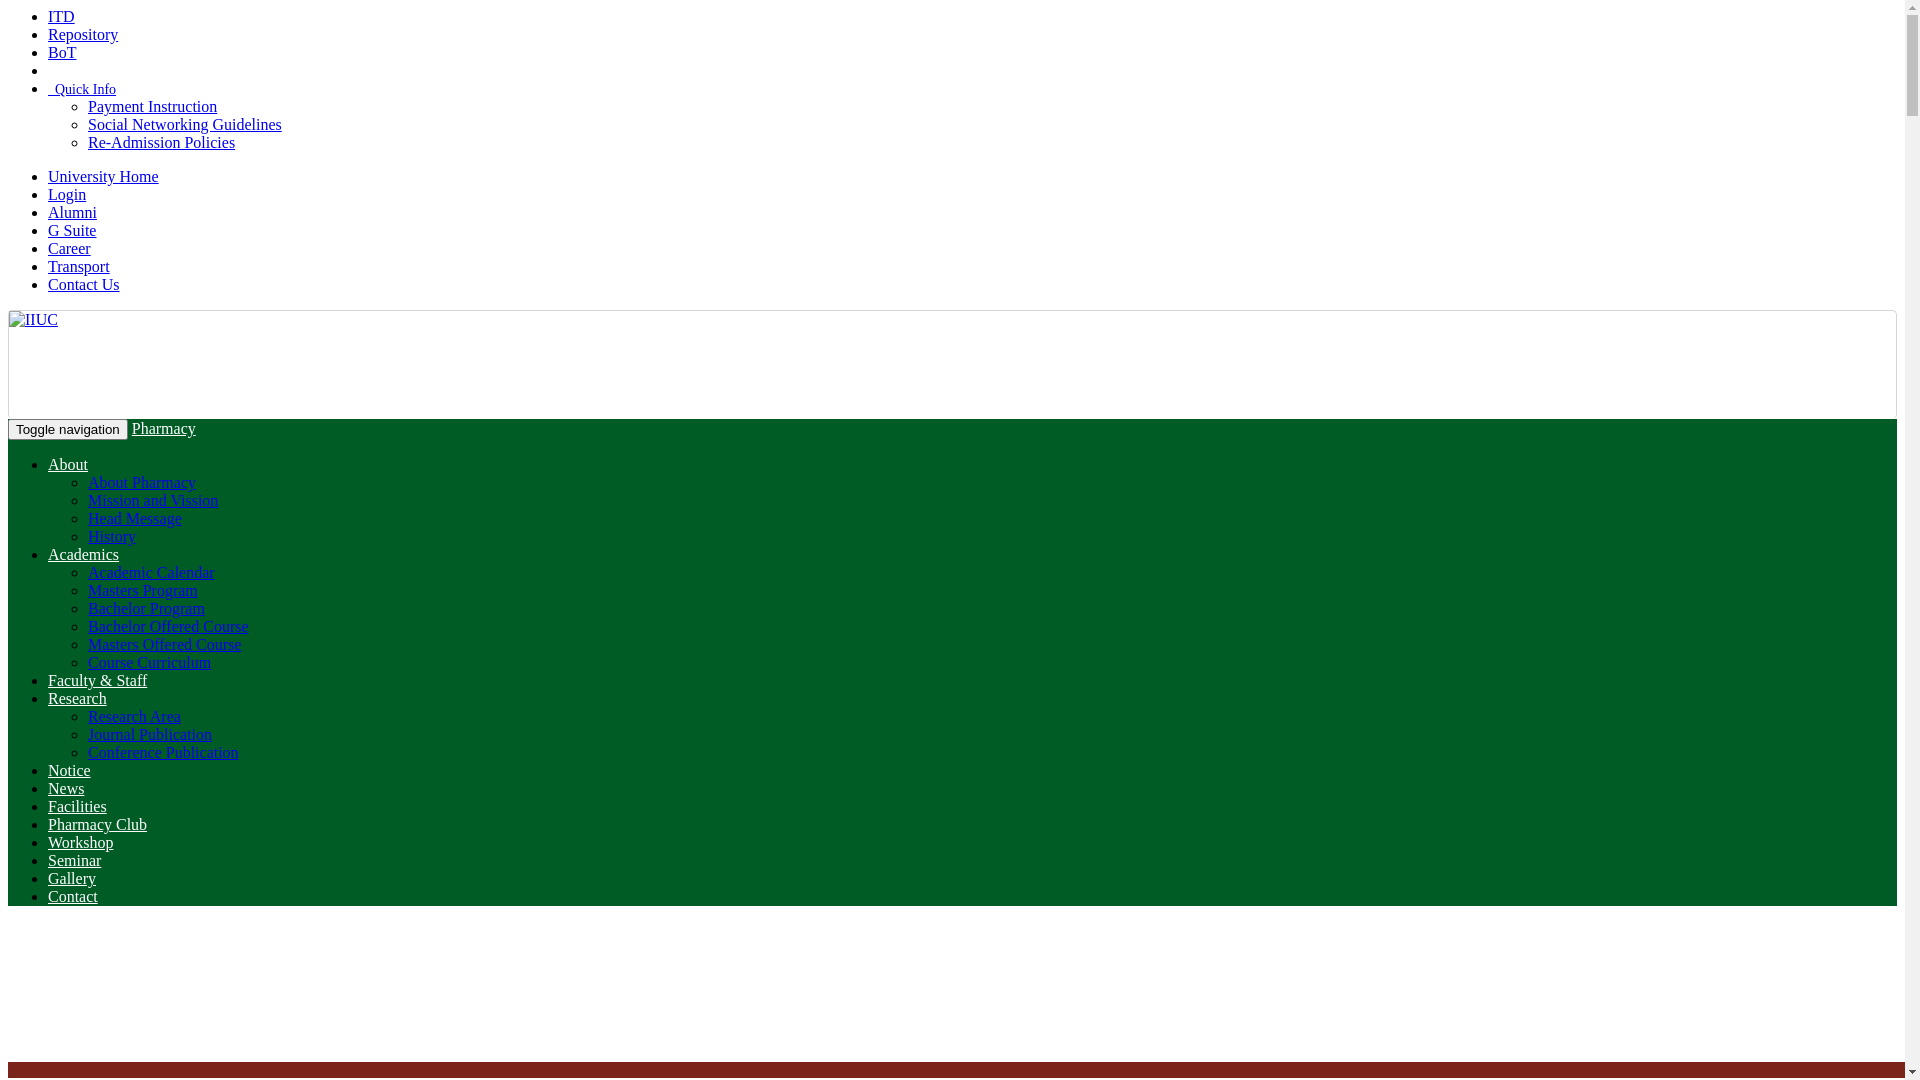  I want to click on University Home, so click(104, 176).